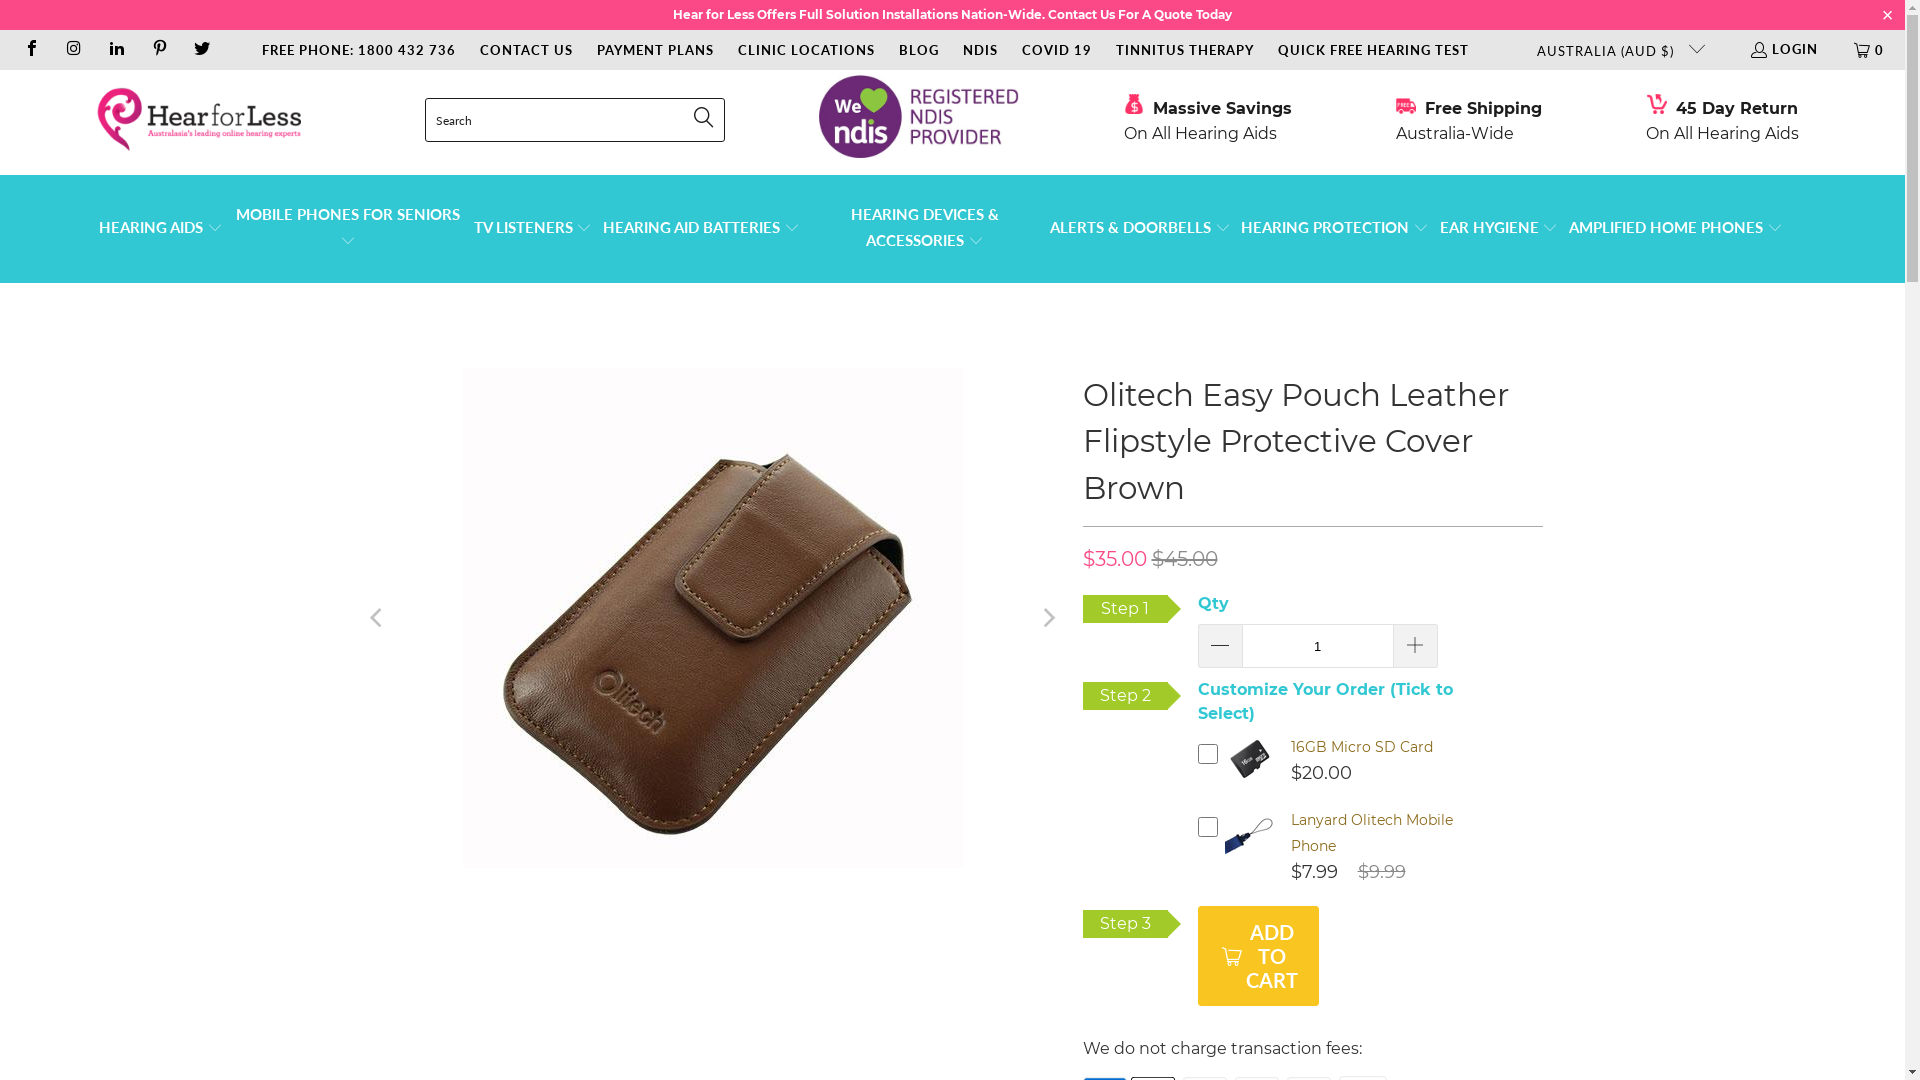 This screenshot has width=1920, height=1080. I want to click on 16GB Micro SD Card, so click(1361, 747).